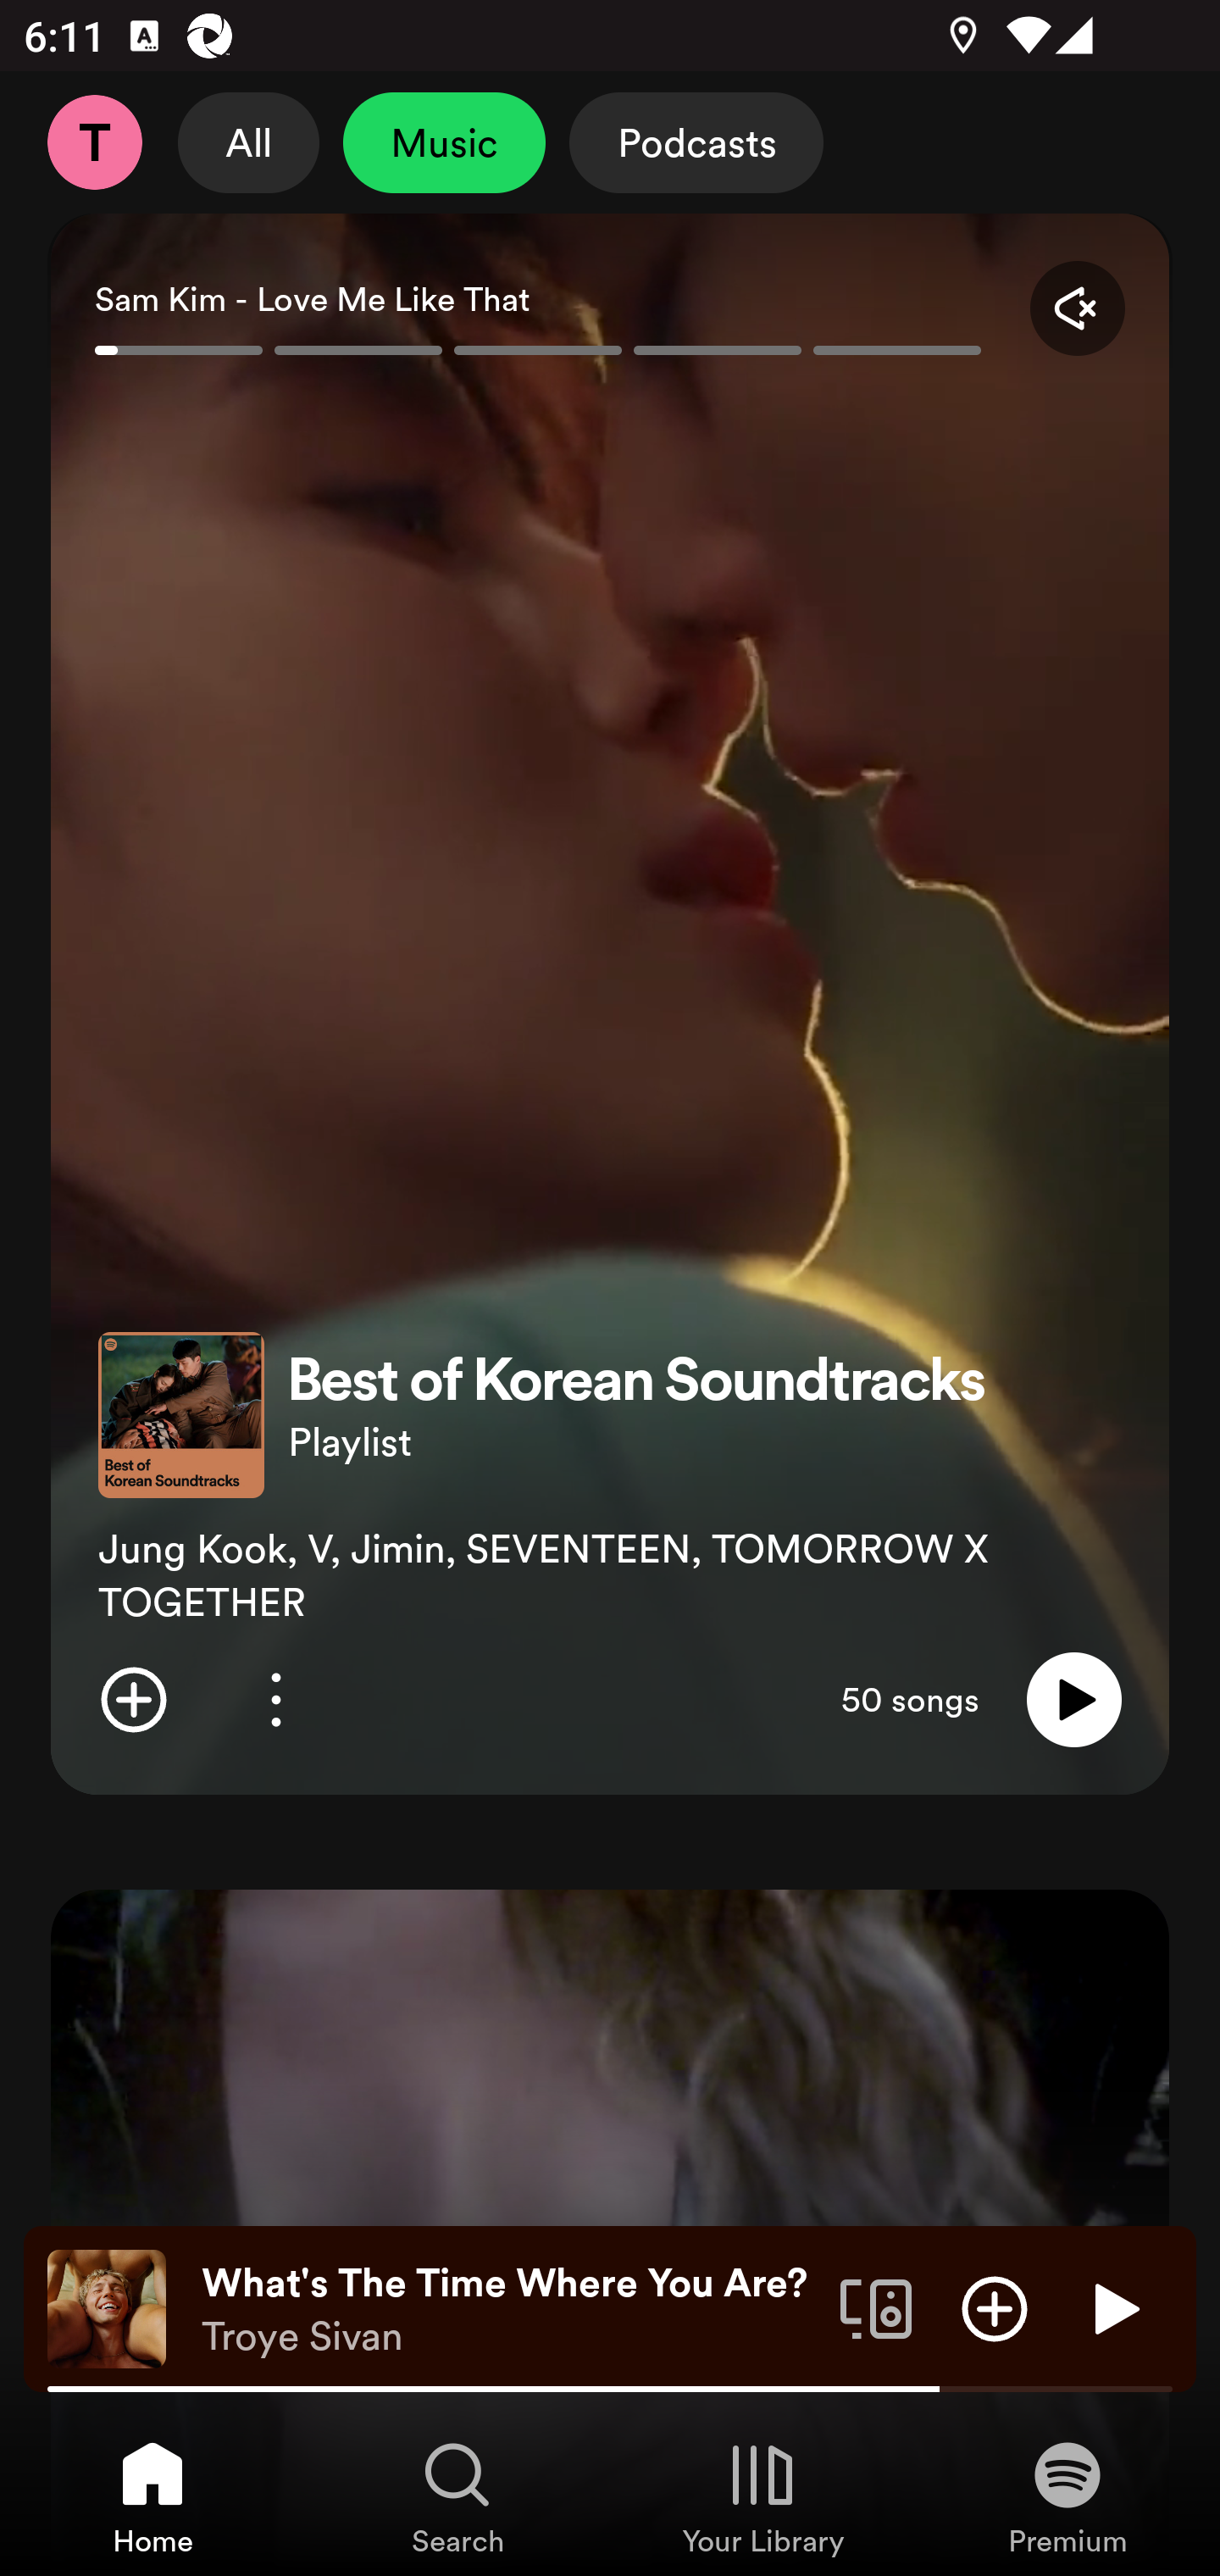 The image size is (1220, 2576). Describe the element at coordinates (1113, 2307) in the screenshot. I see `Play` at that location.